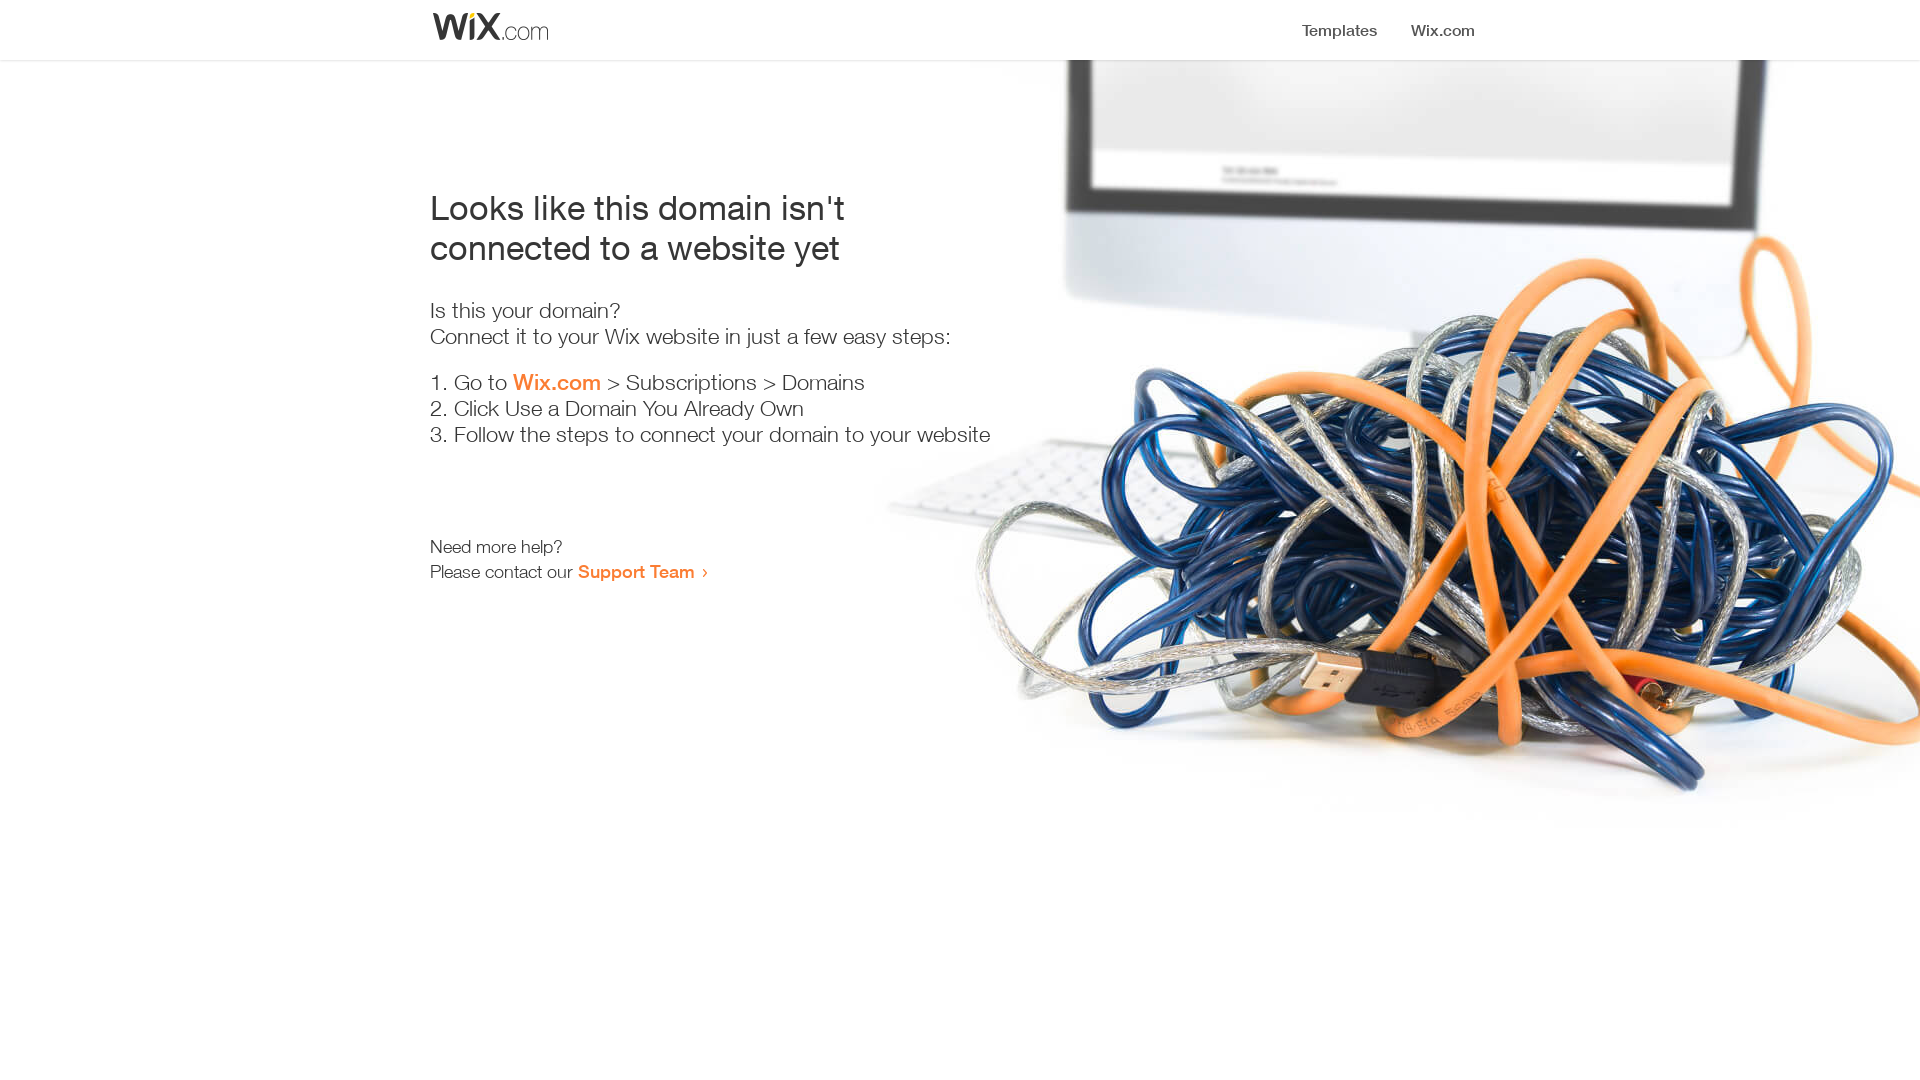 This screenshot has width=1920, height=1080. I want to click on Support Team, so click(636, 571).